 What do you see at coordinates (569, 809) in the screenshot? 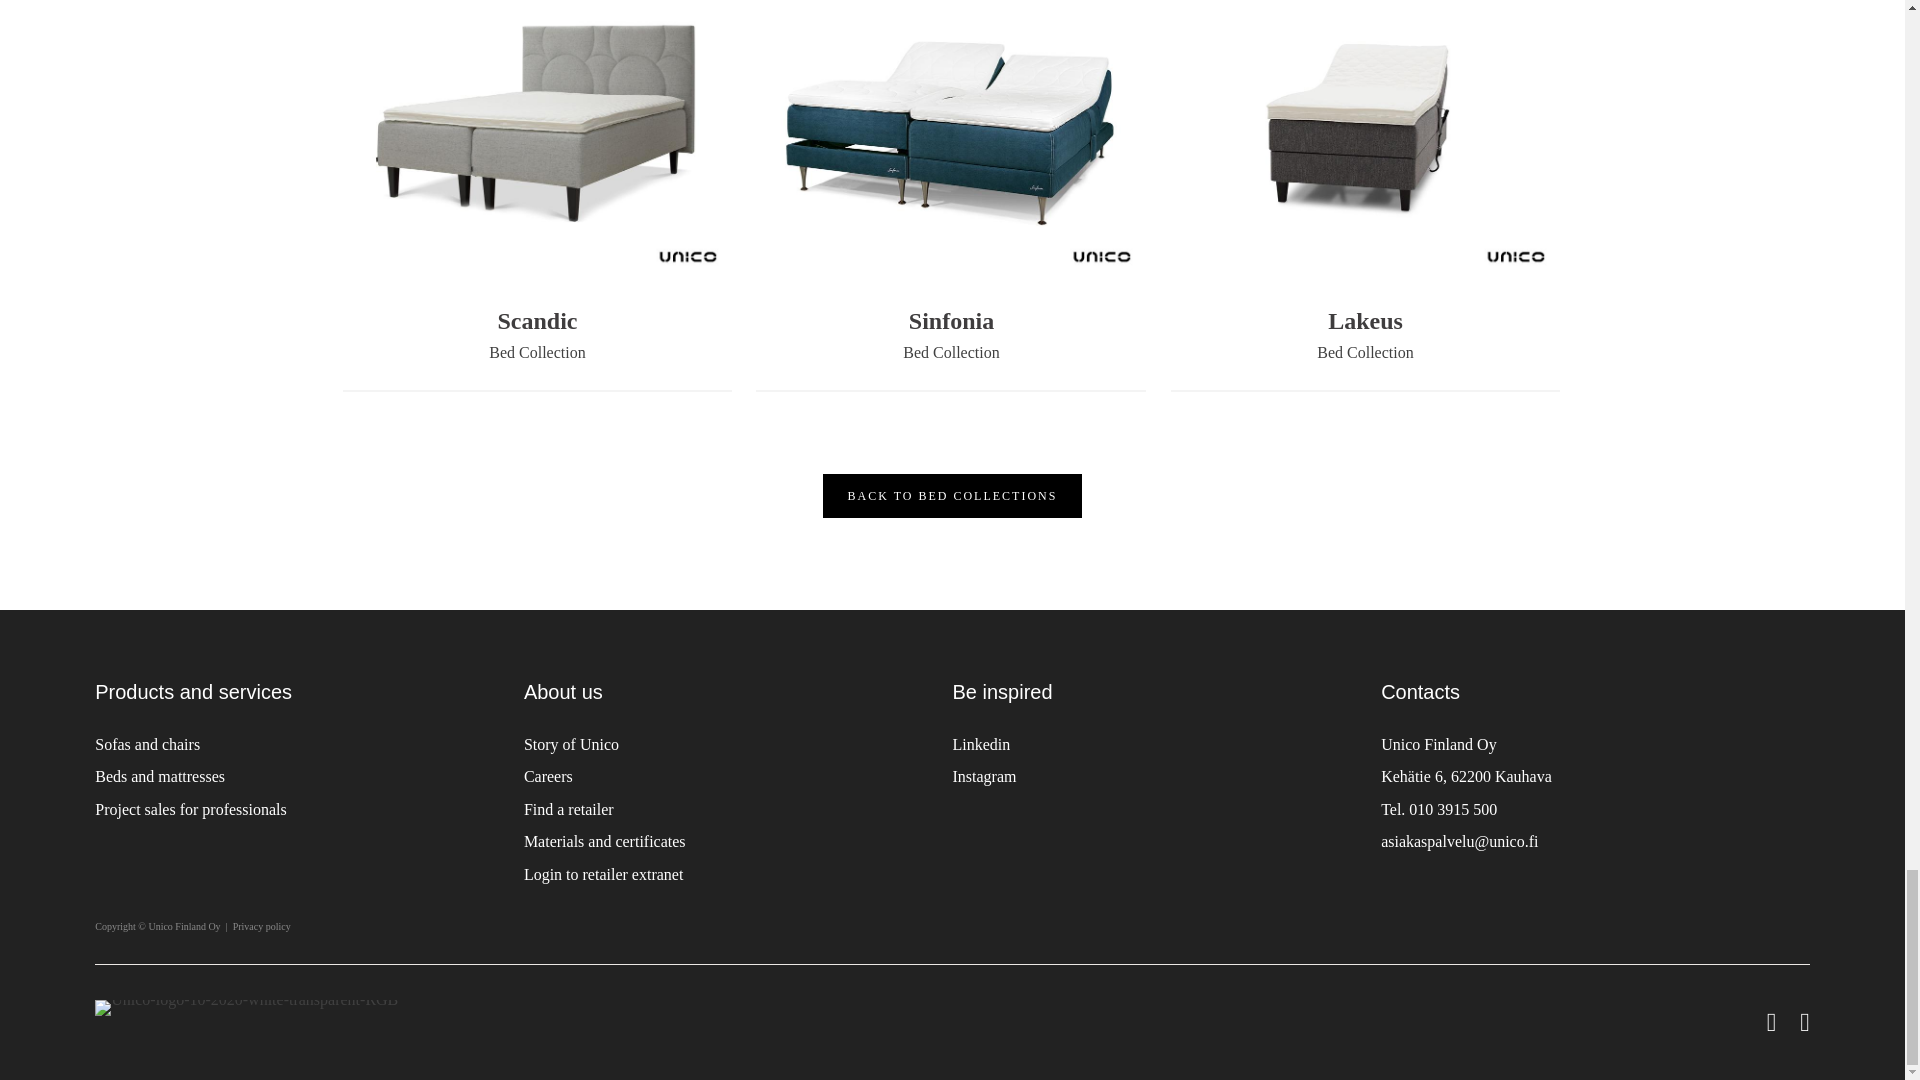
I see `Find a retailer` at bounding box center [569, 809].